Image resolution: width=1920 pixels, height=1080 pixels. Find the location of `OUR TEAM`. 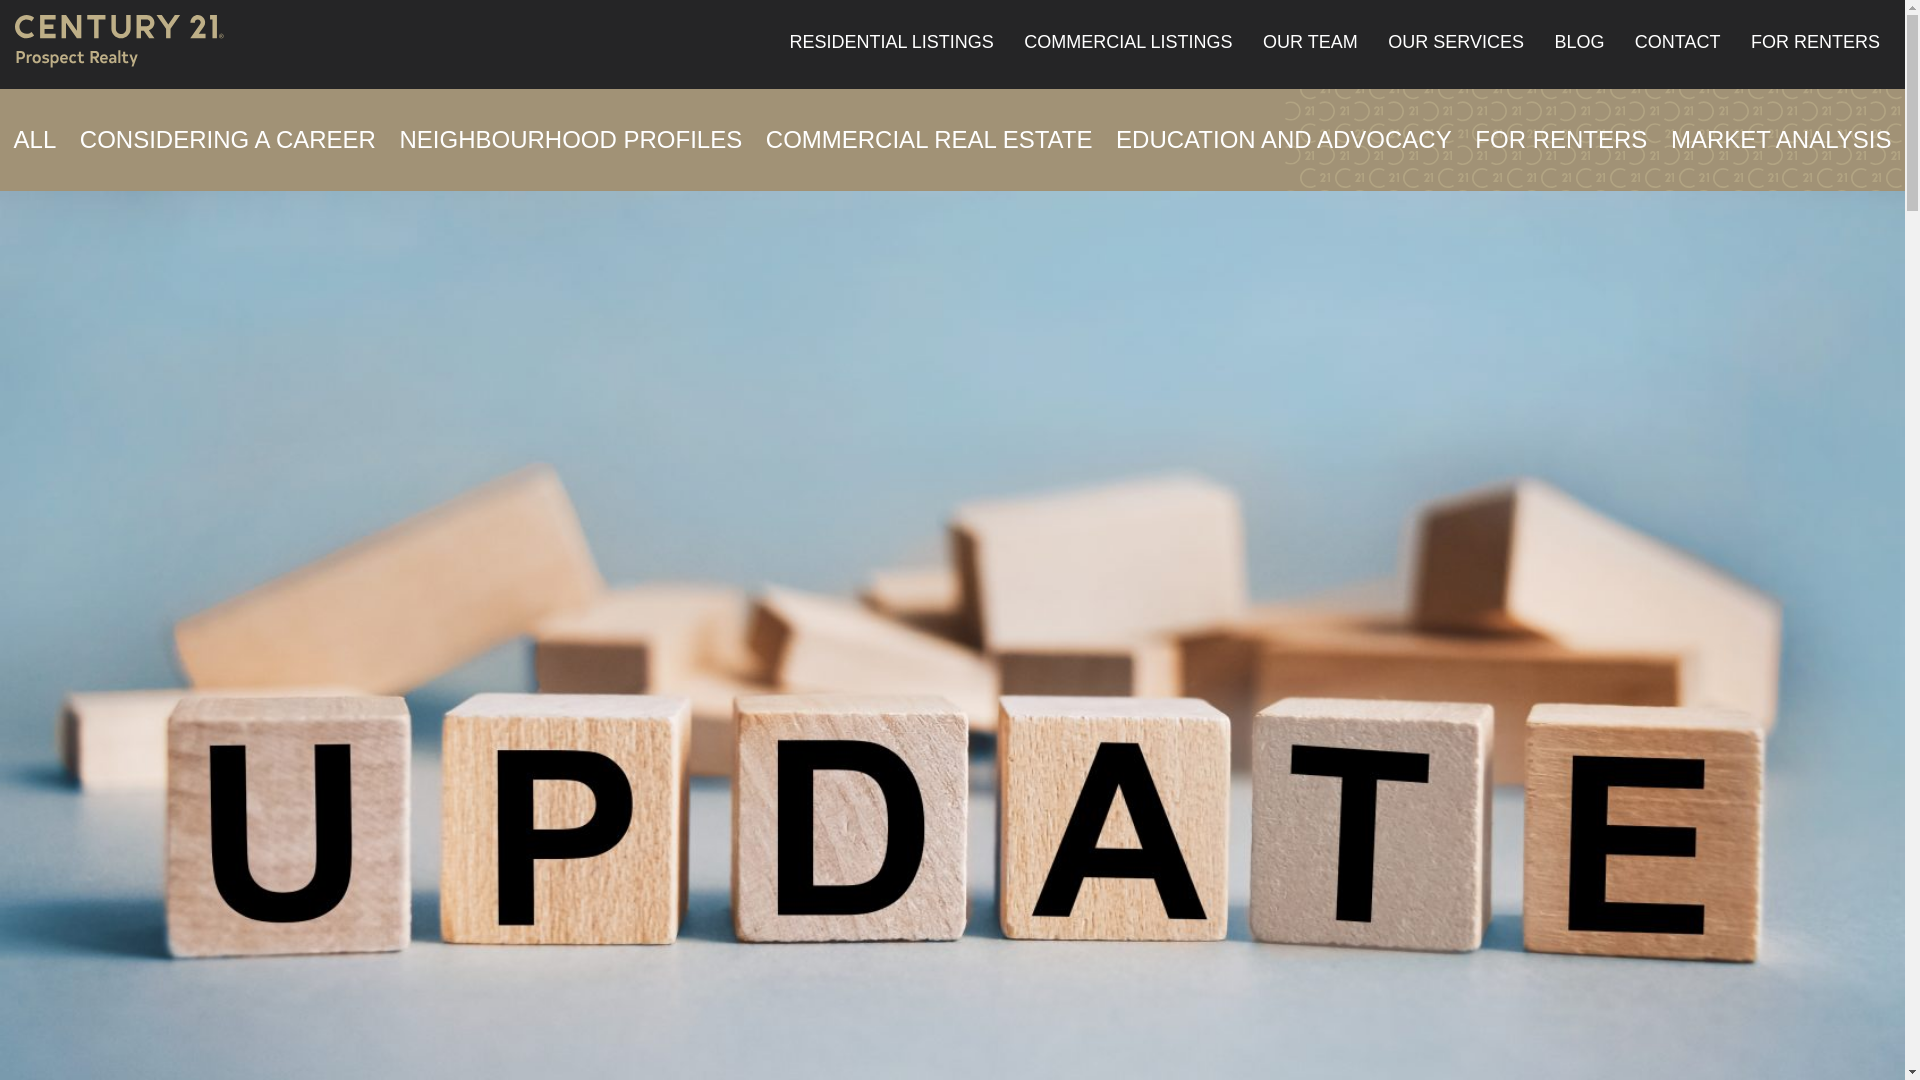

OUR TEAM is located at coordinates (1310, 42).